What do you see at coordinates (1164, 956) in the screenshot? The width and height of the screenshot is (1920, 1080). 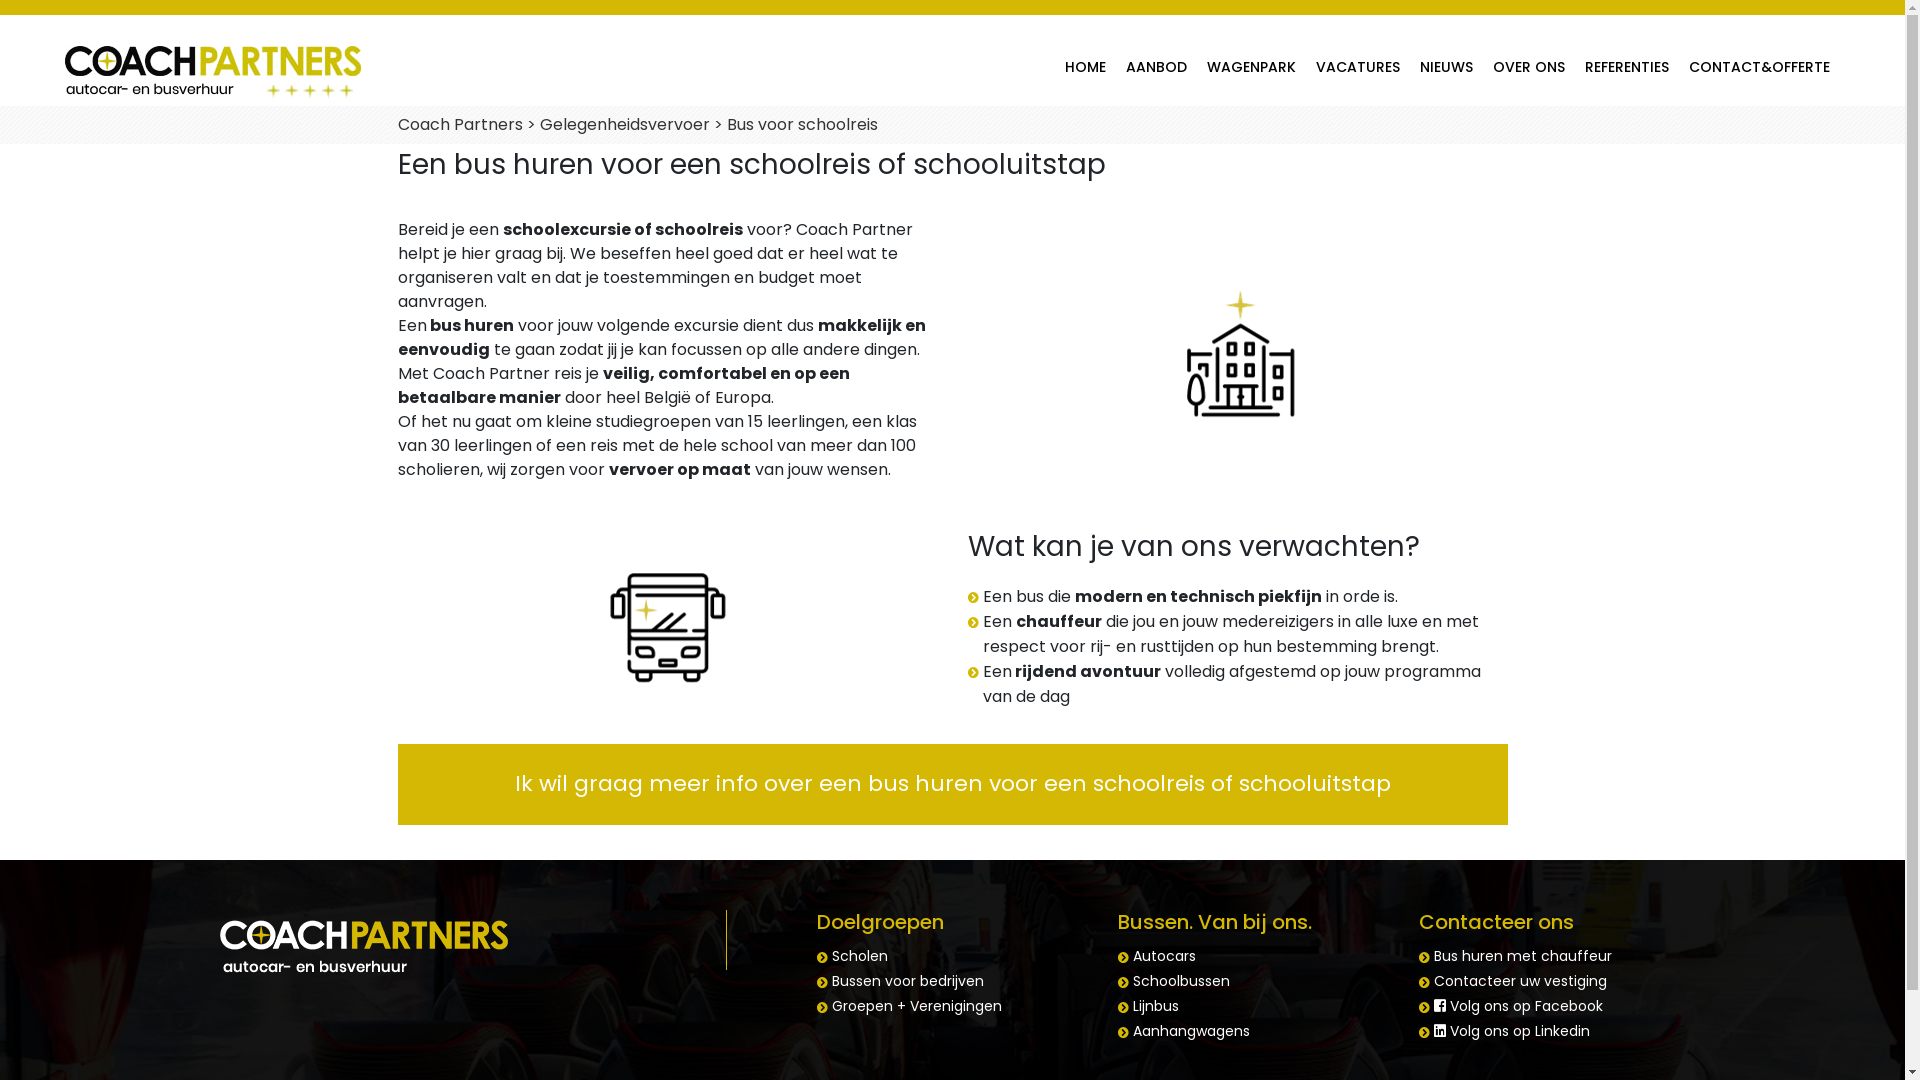 I see `Autocars` at bounding box center [1164, 956].